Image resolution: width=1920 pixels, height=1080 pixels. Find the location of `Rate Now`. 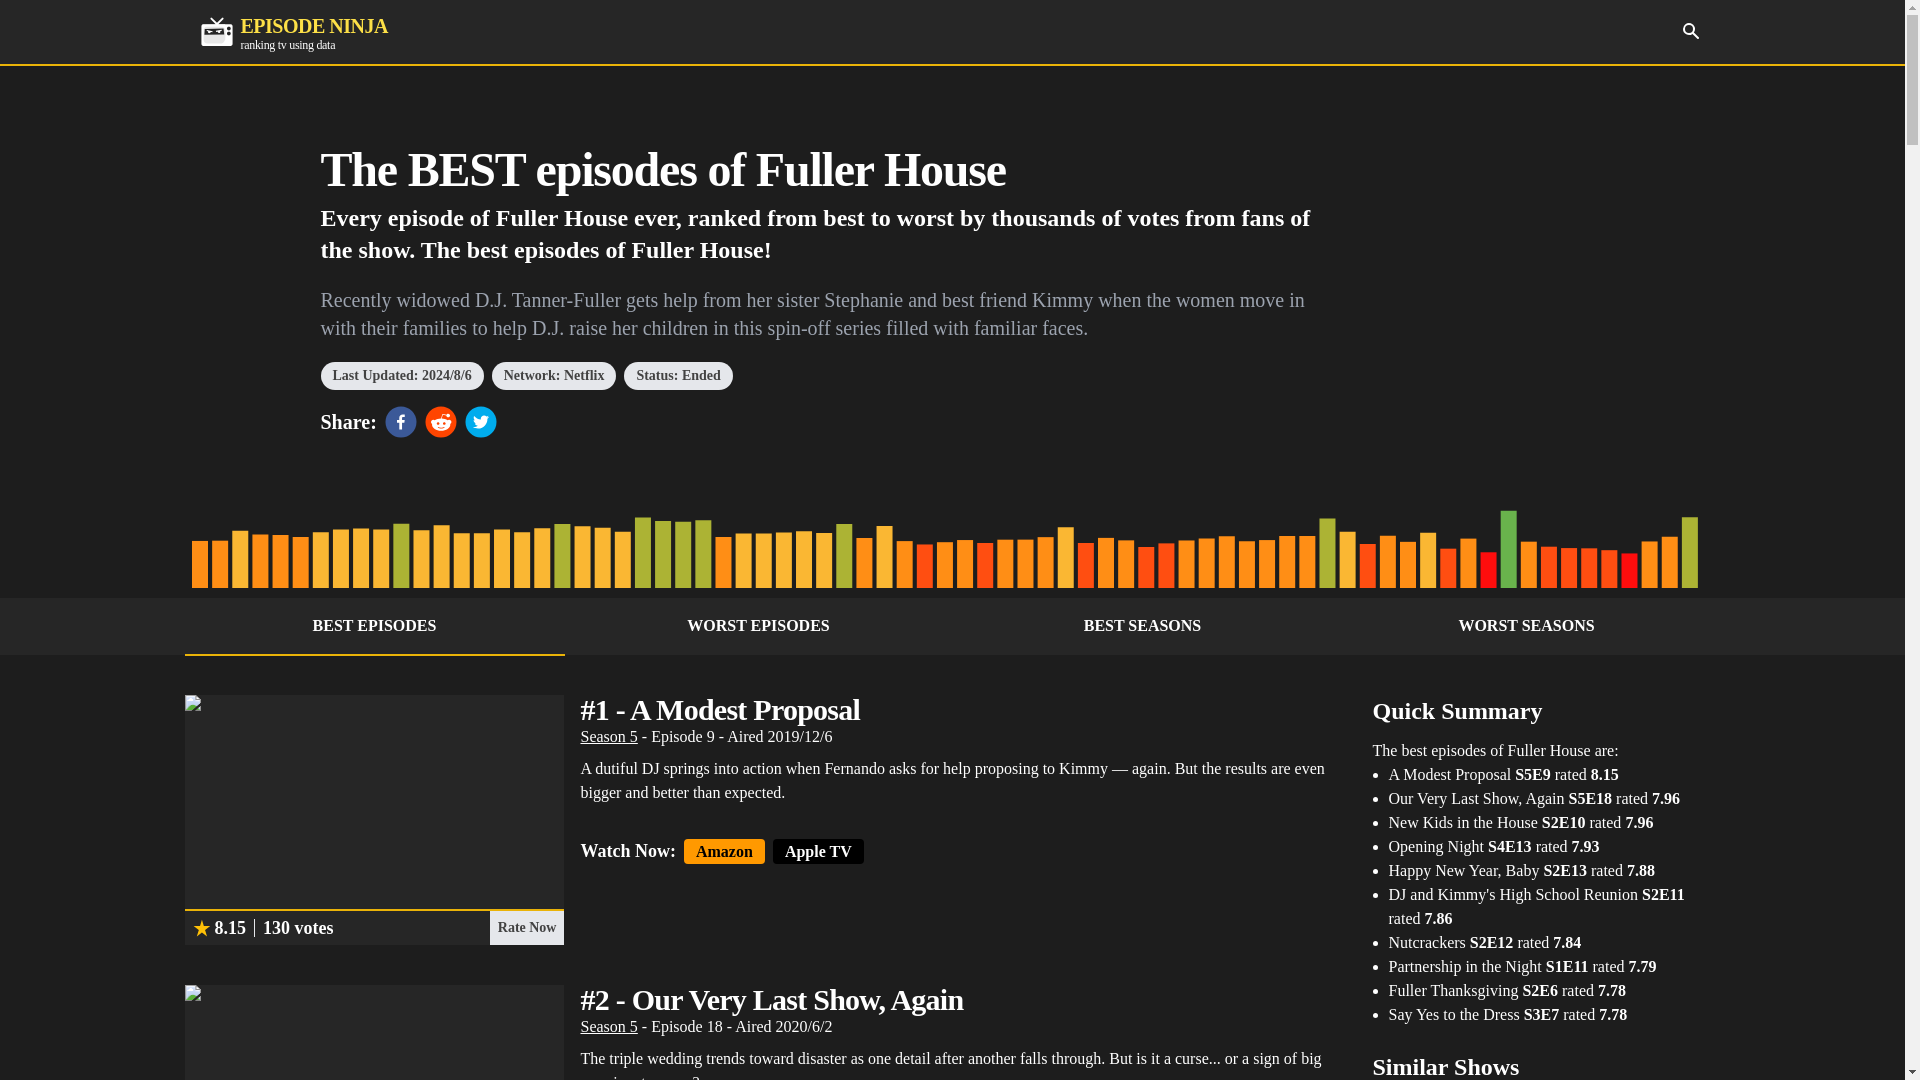

Rate Now is located at coordinates (526, 928).